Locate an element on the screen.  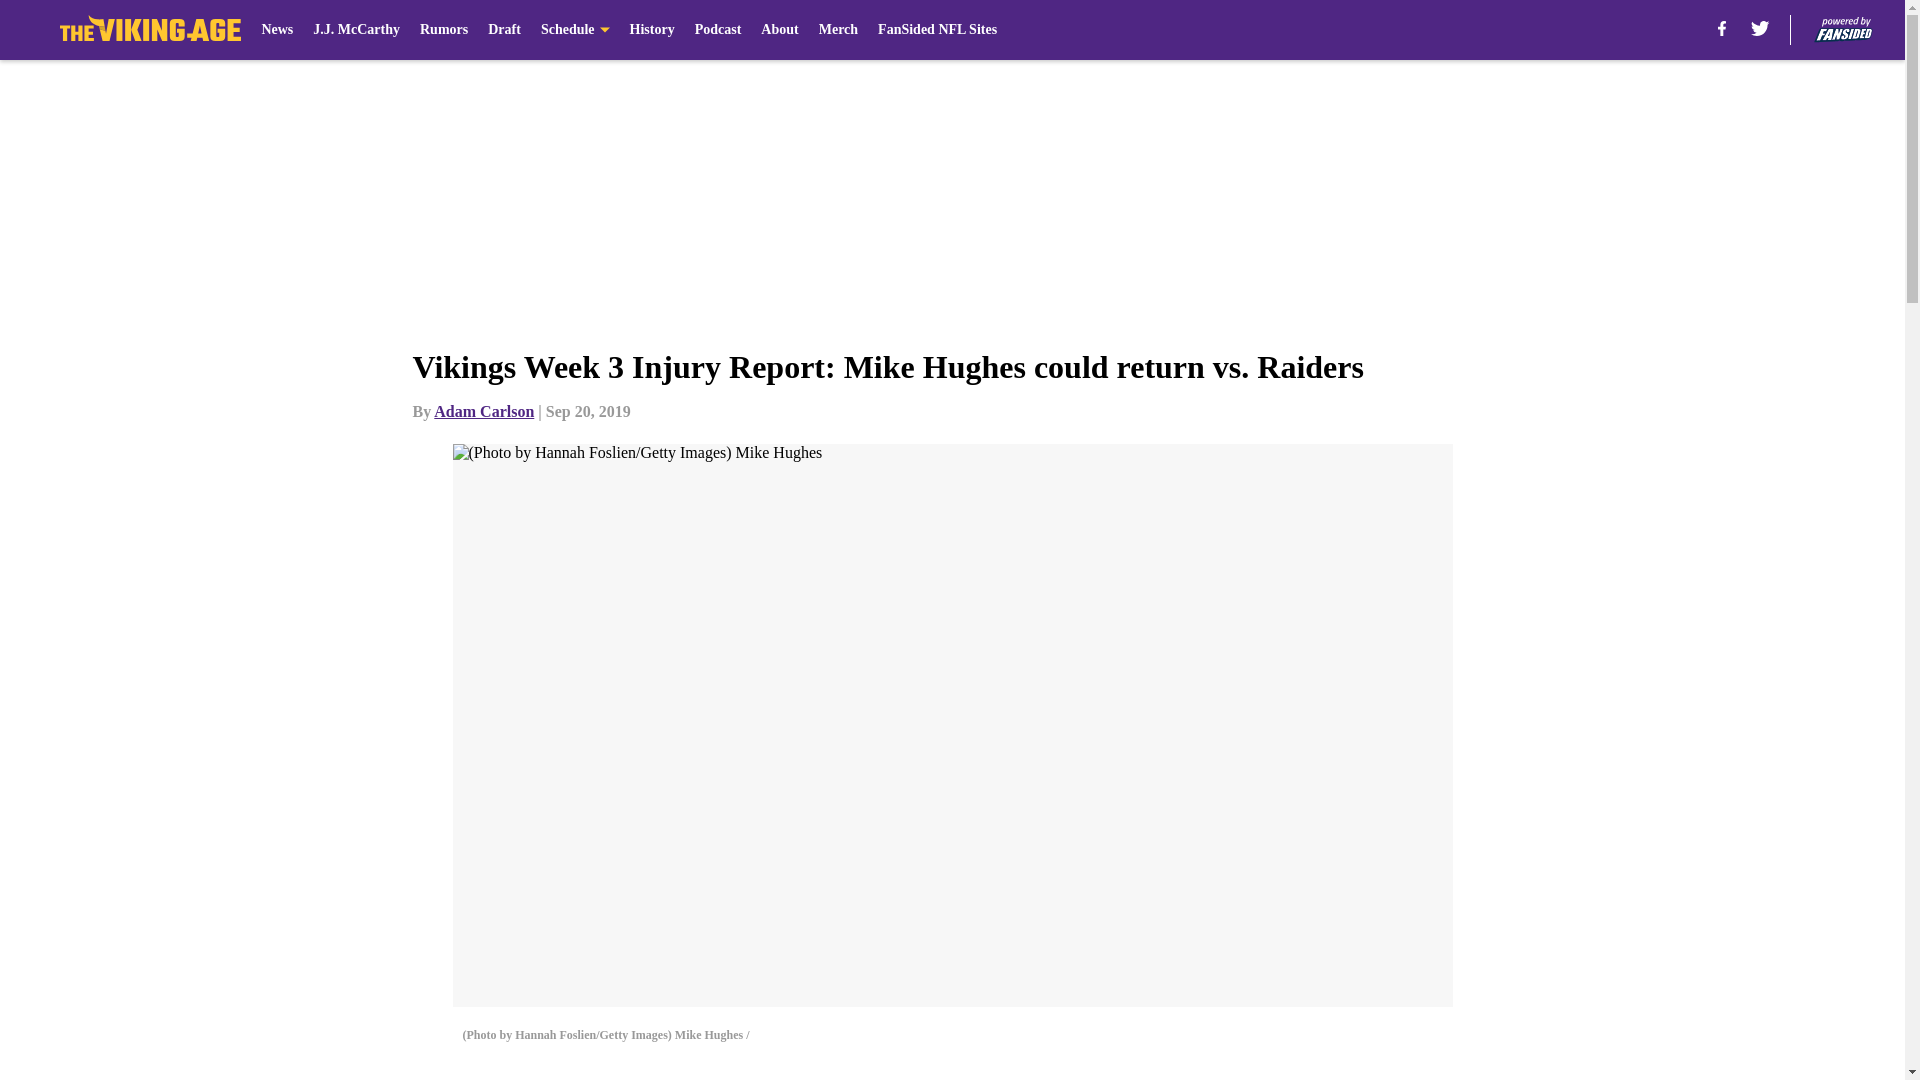
Rumors is located at coordinates (444, 30).